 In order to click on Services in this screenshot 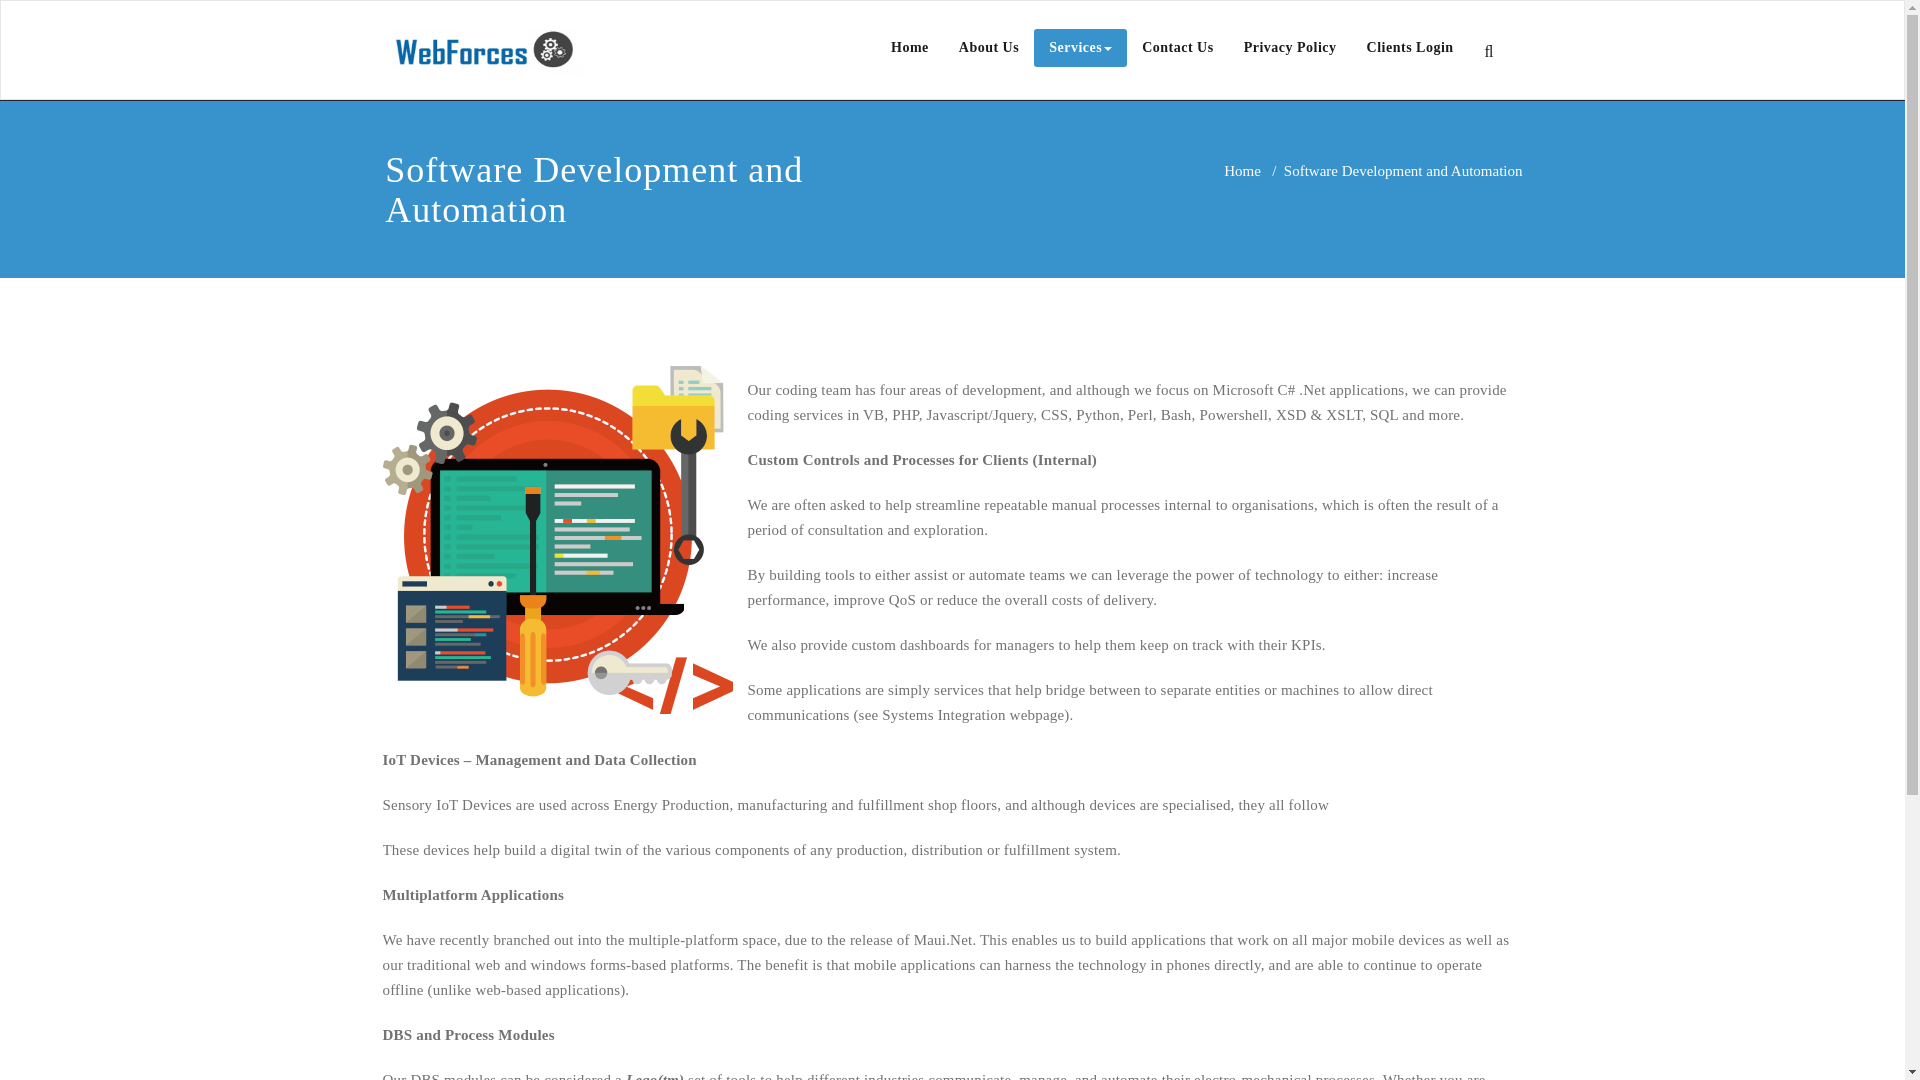, I will do `click(1080, 48)`.